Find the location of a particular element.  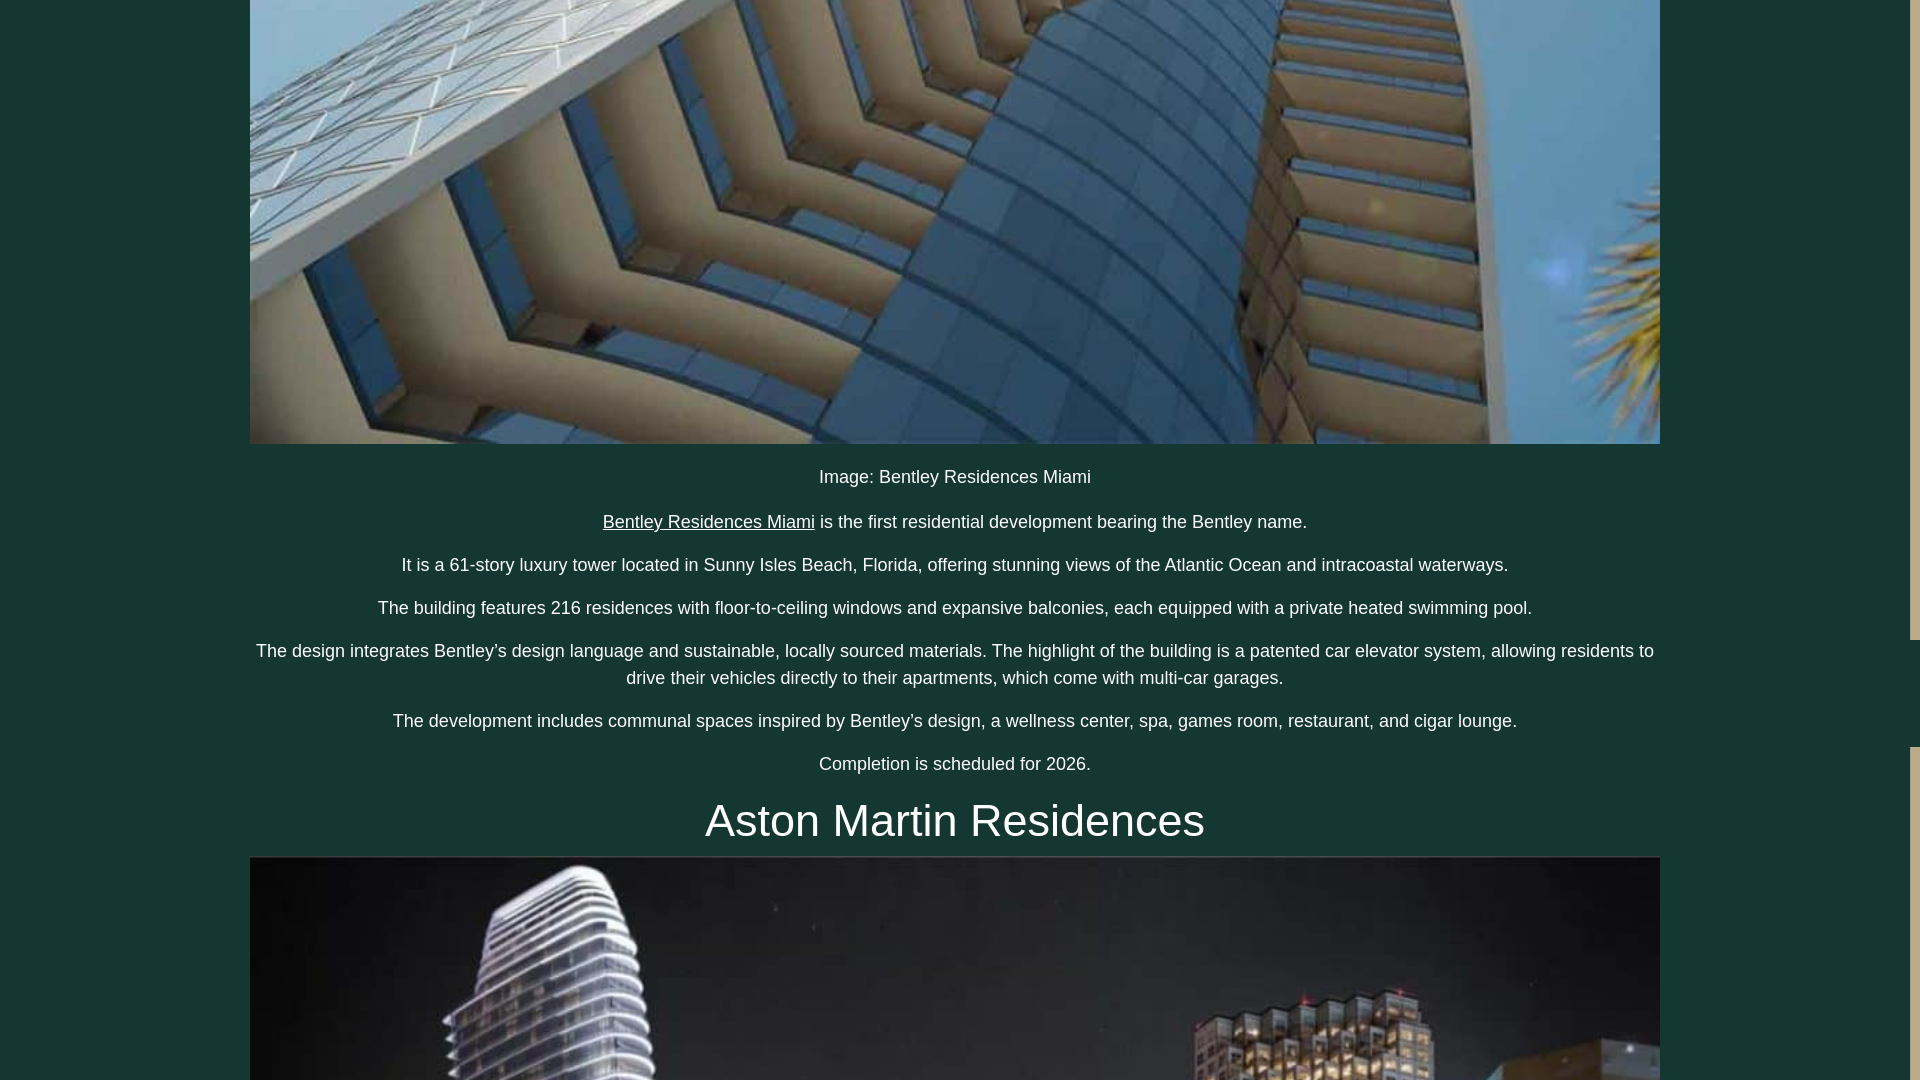

Bentley Residences Miami is located at coordinates (708, 522).